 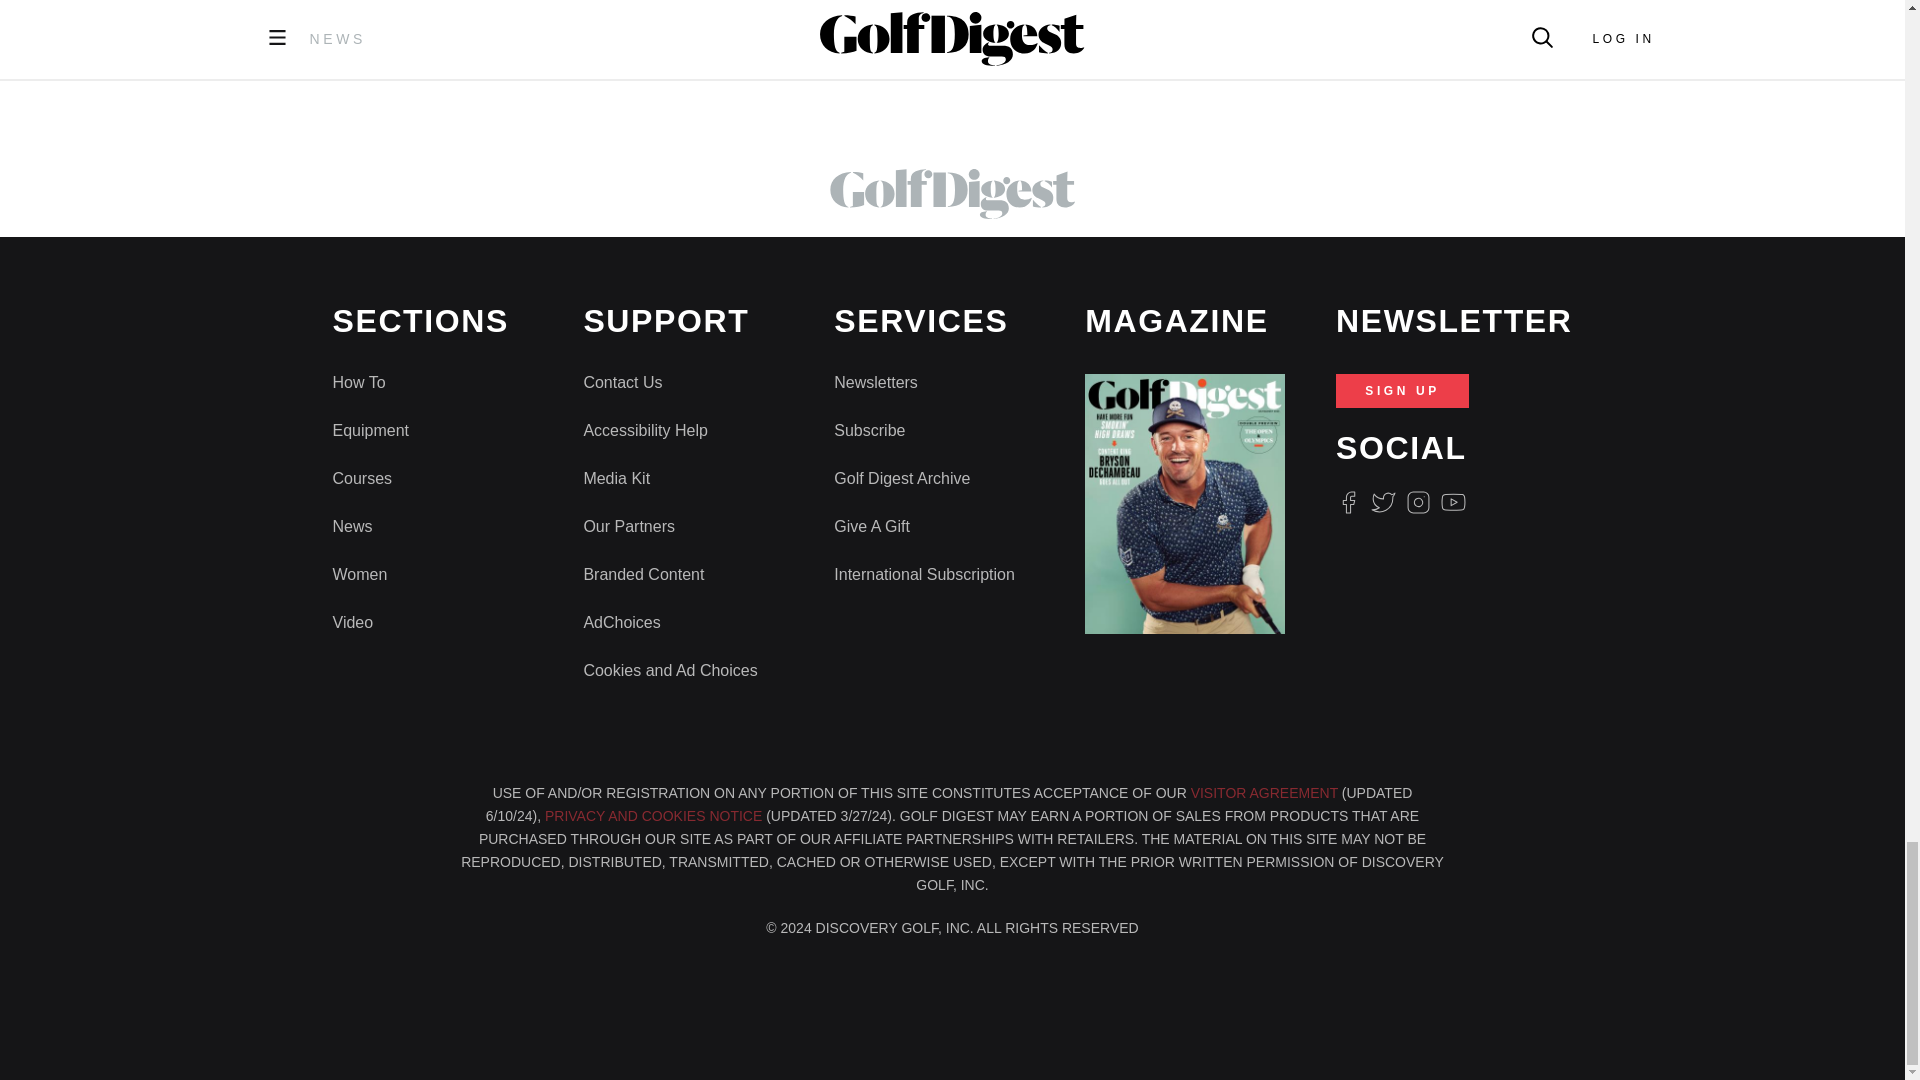 I want to click on Facebook Logo, so click(x=1348, y=502).